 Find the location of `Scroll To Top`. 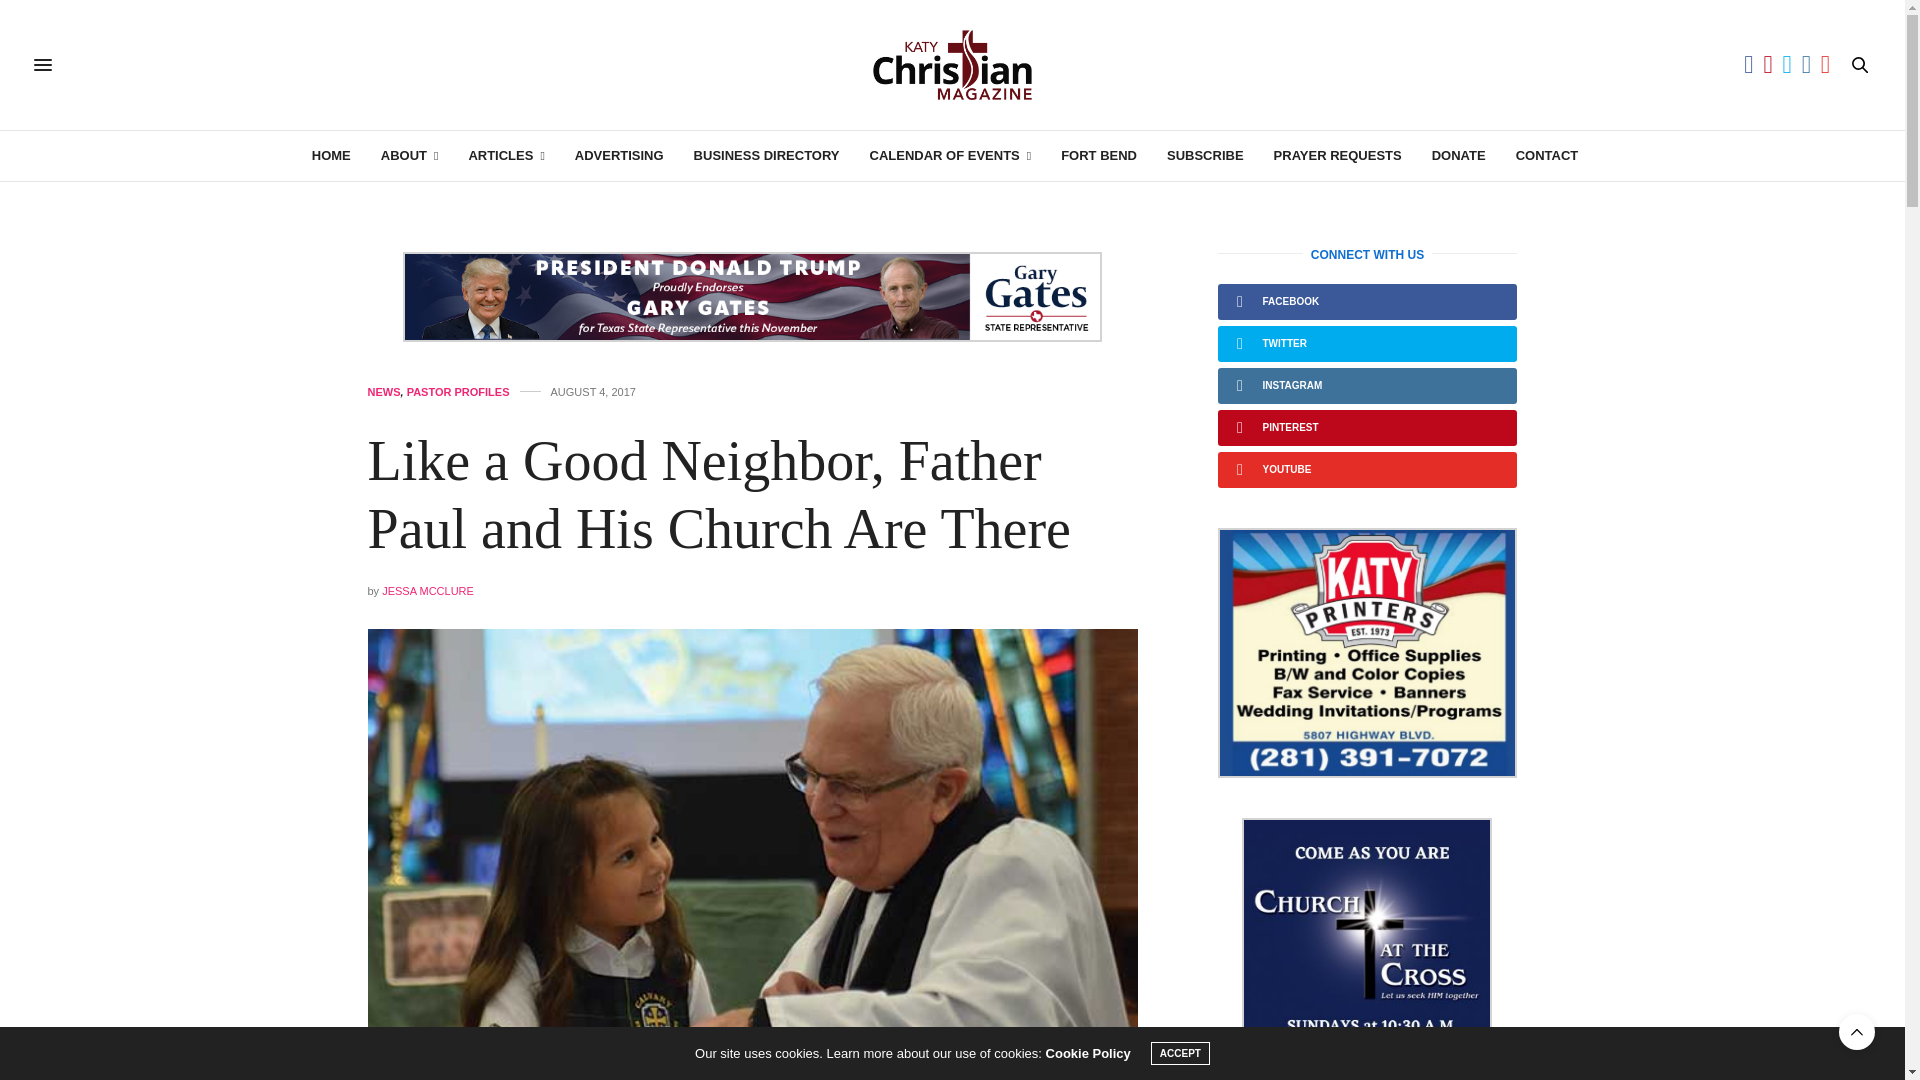

Scroll To Top is located at coordinates (1857, 1032).